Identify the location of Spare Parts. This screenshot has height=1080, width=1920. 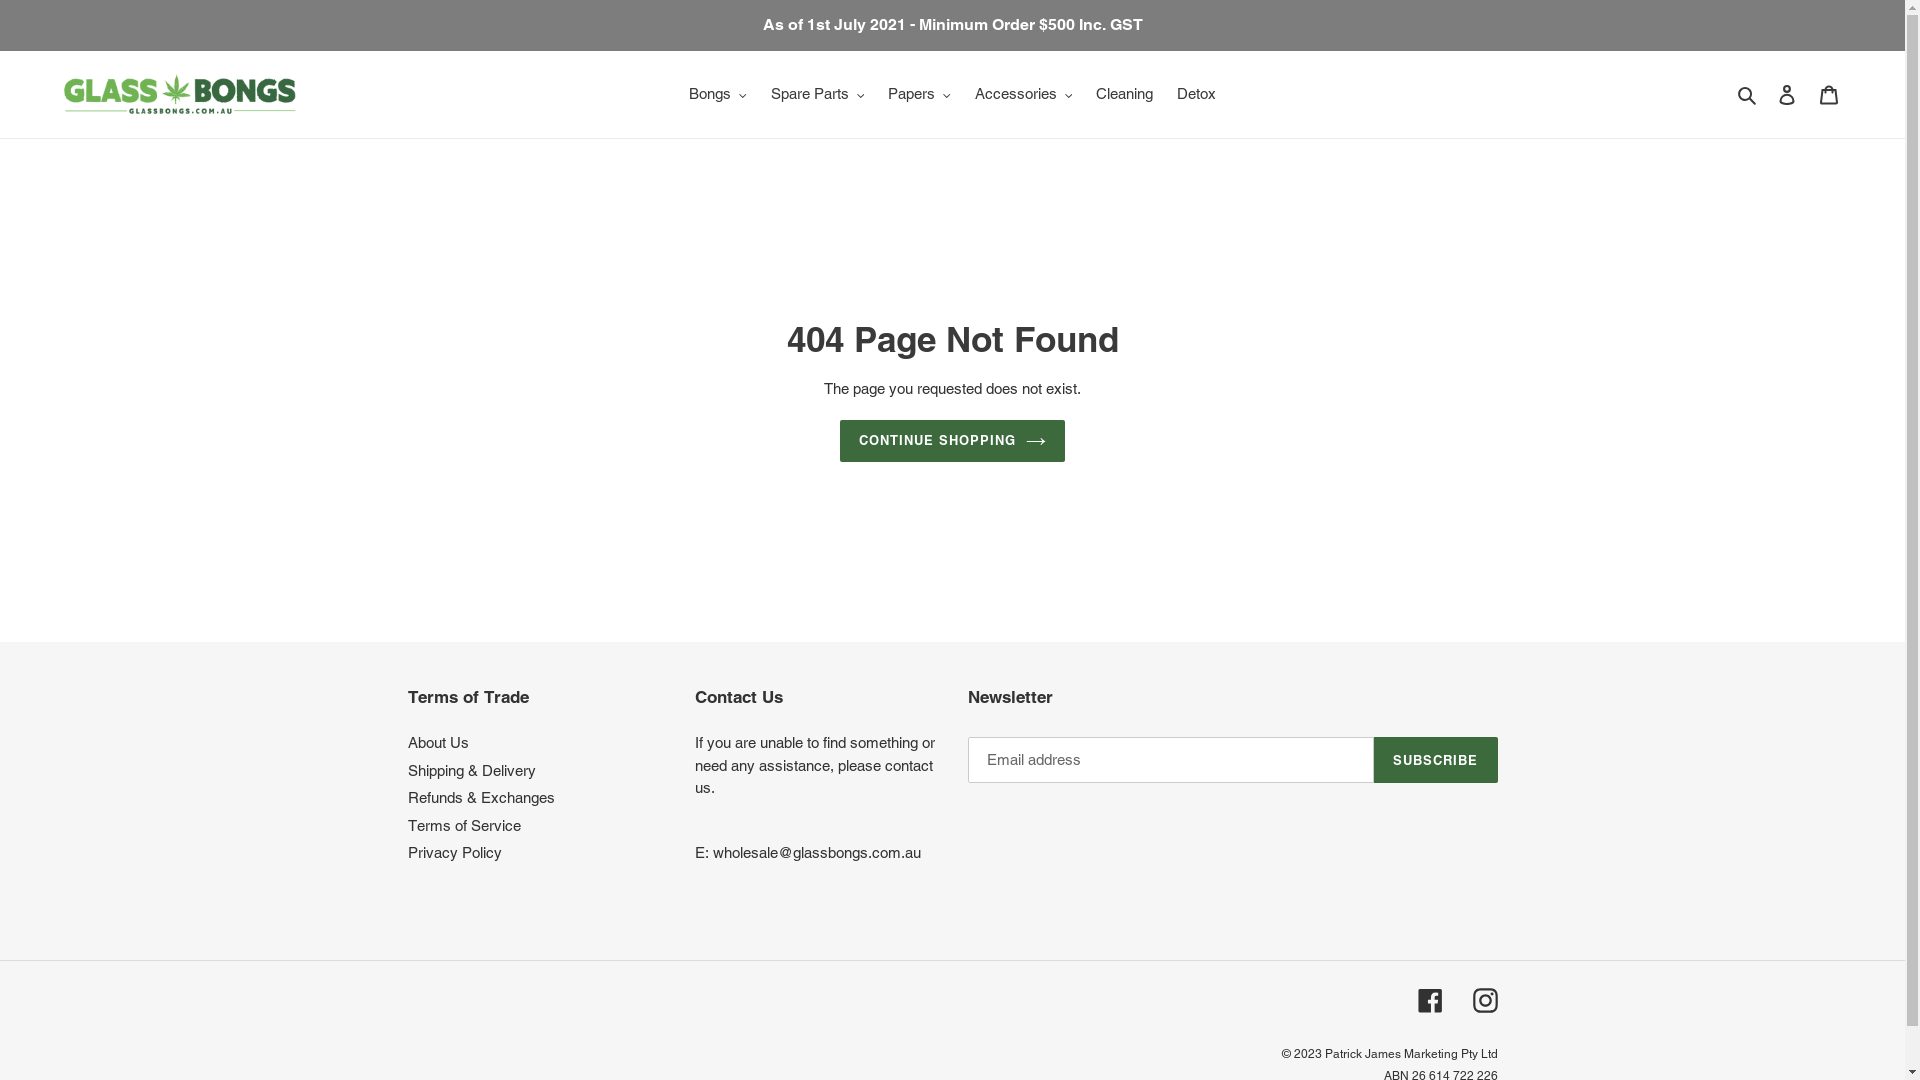
(817, 94).